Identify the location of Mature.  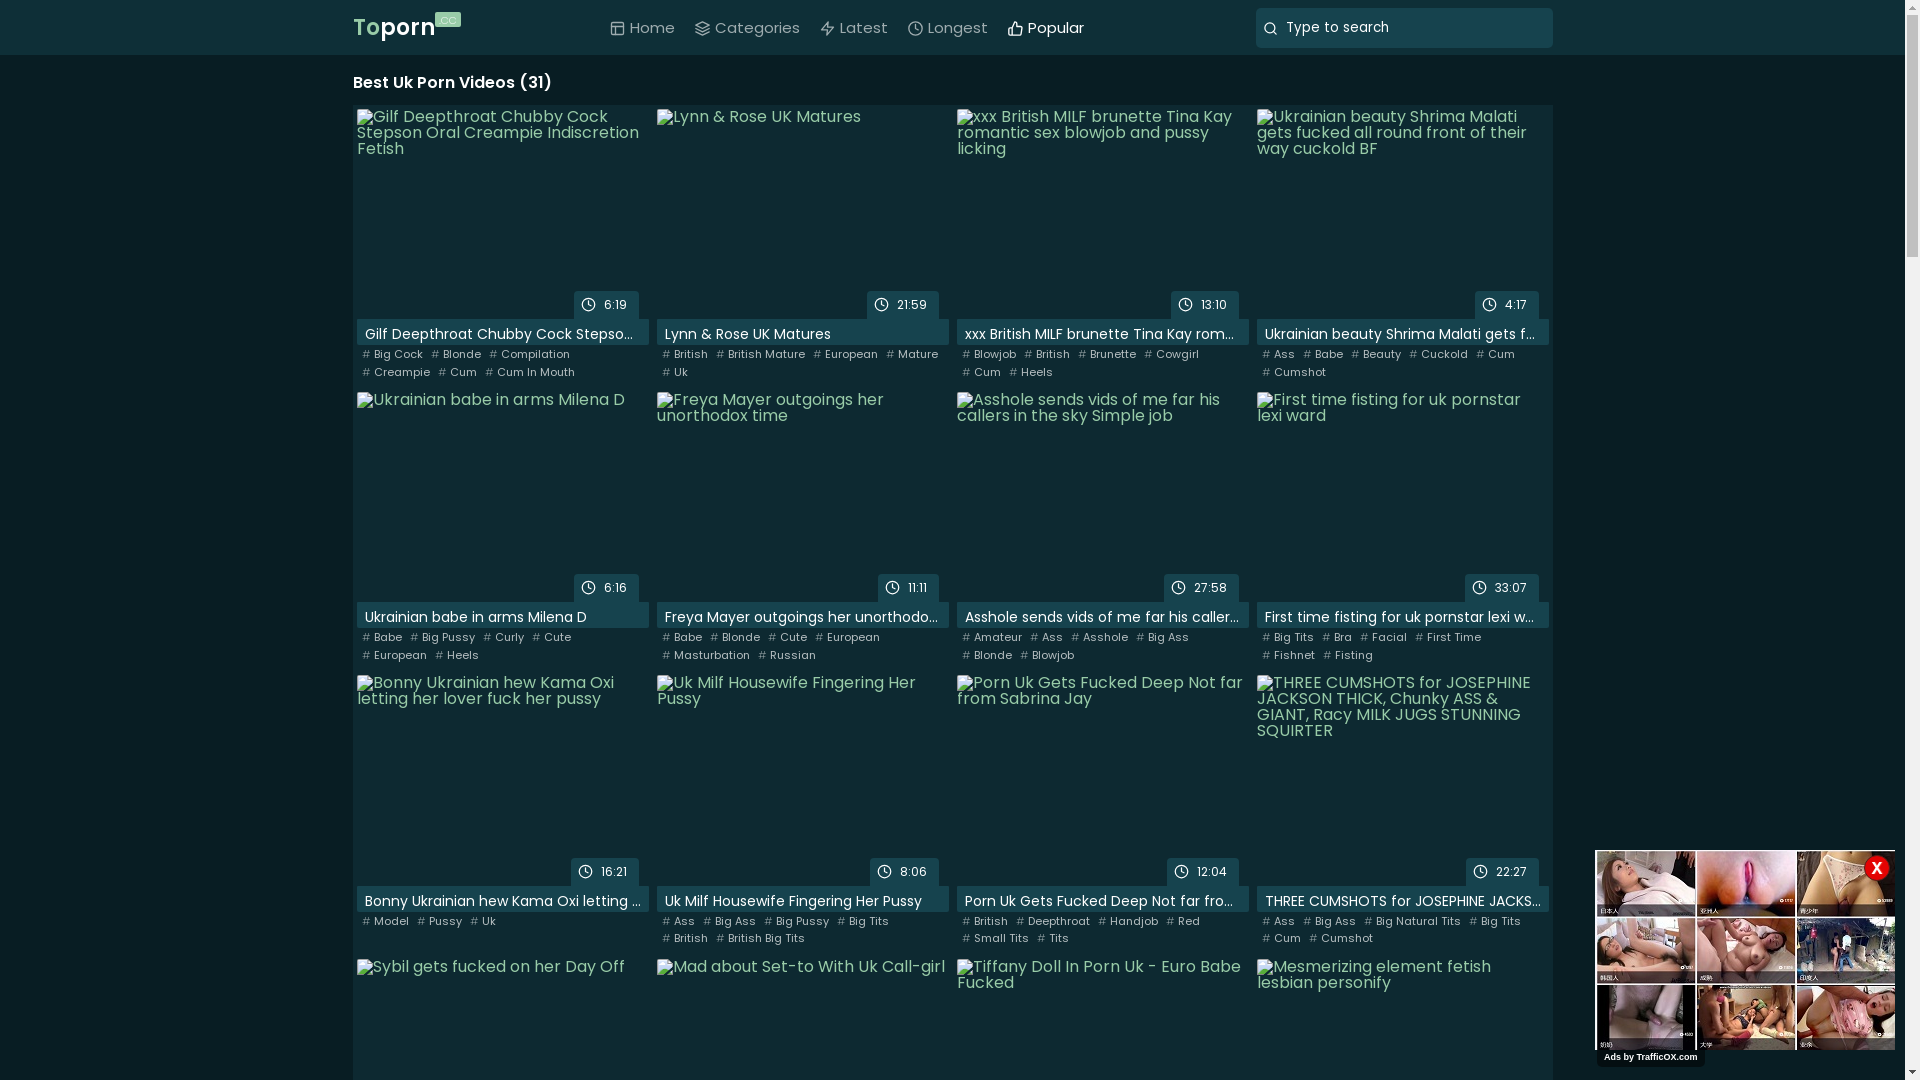
(912, 354).